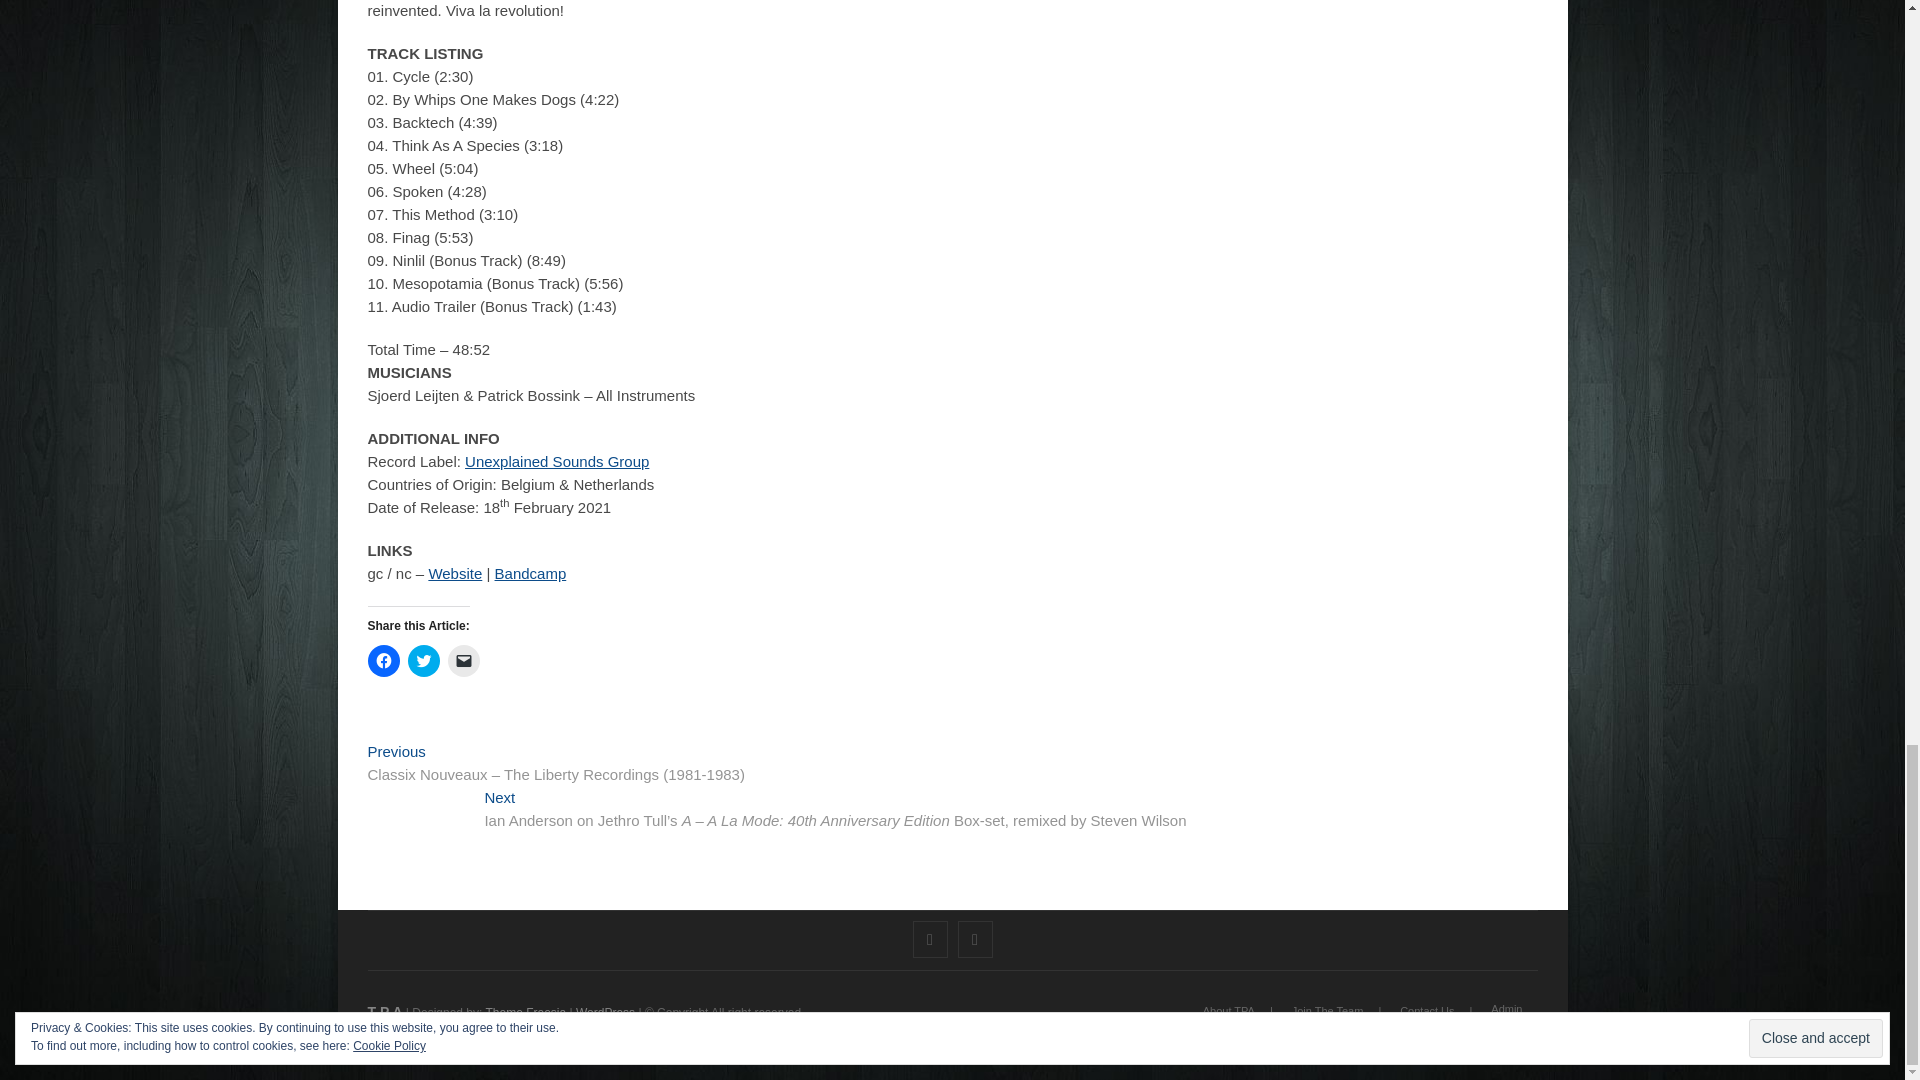 This screenshot has width=1920, height=1080. What do you see at coordinates (454, 573) in the screenshot?
I see `Website` at bounding box center [454, 573].